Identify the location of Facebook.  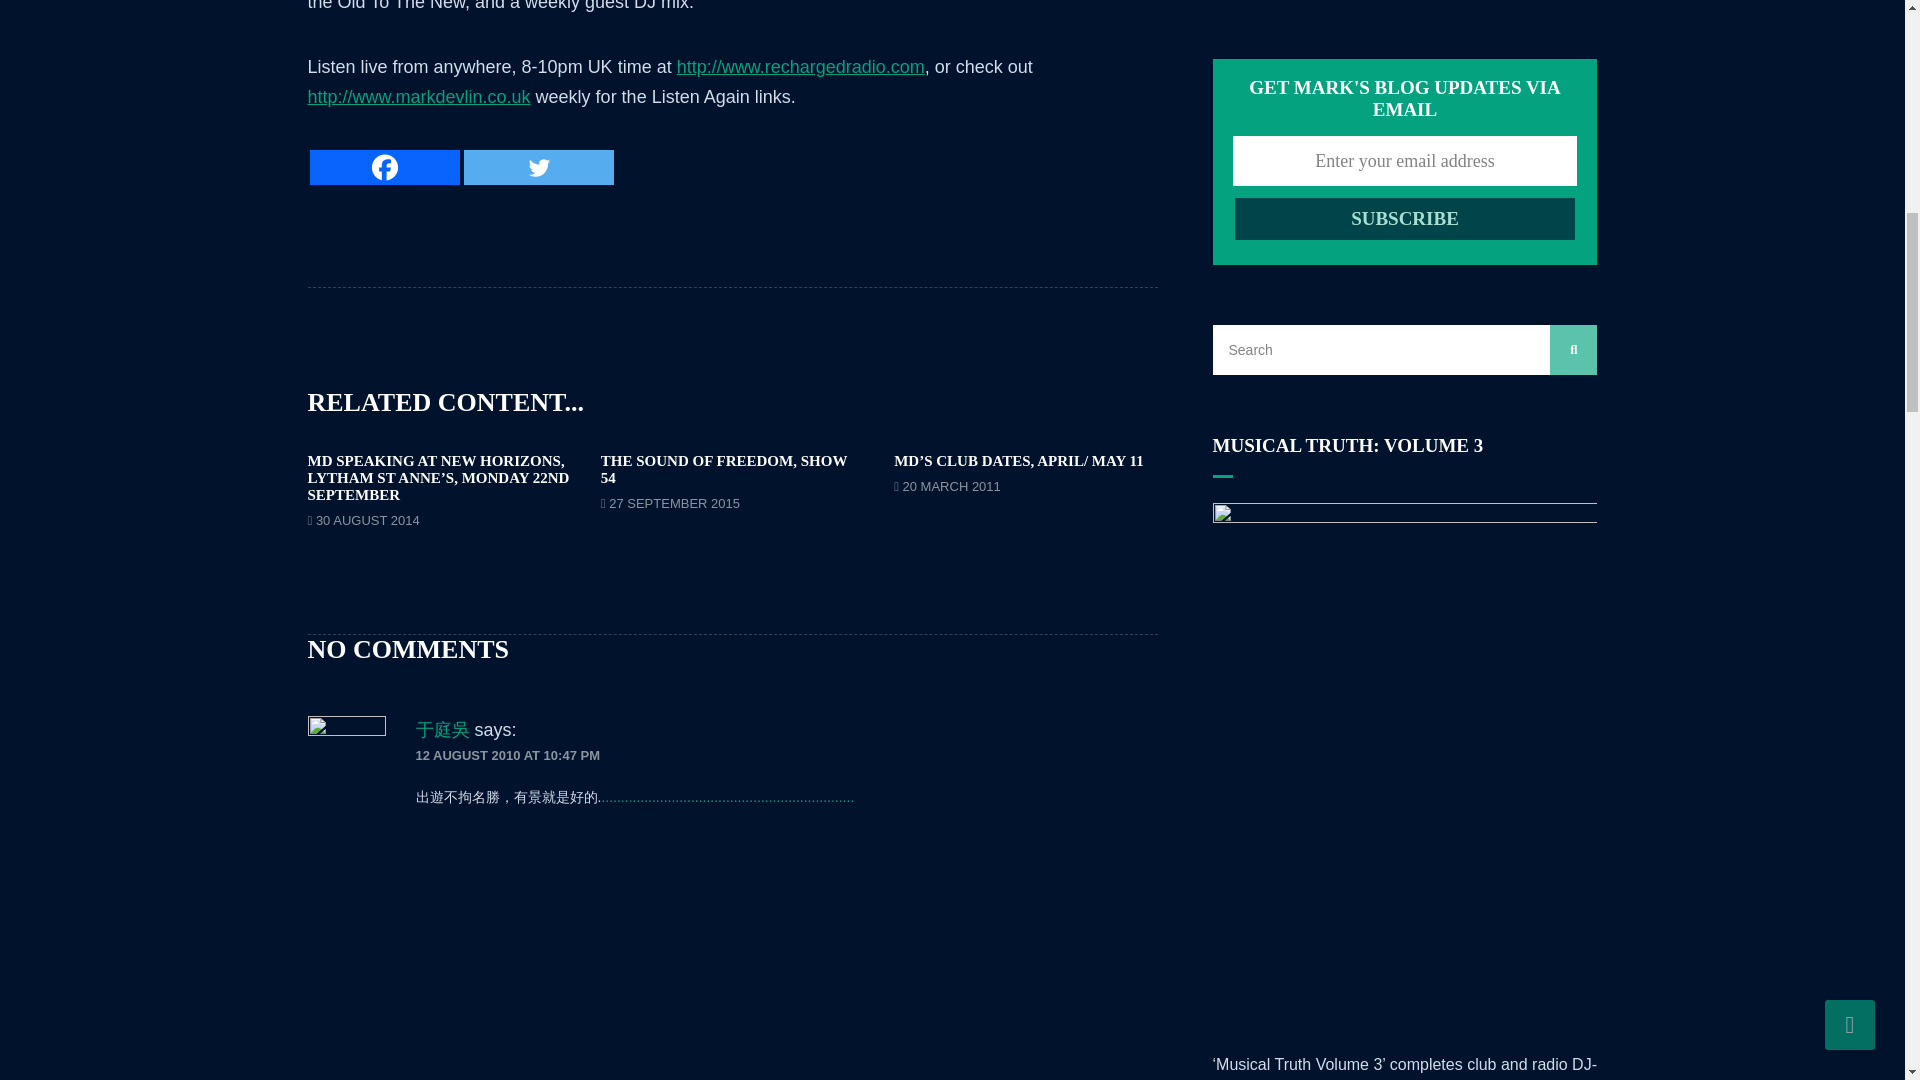
(384, 167).